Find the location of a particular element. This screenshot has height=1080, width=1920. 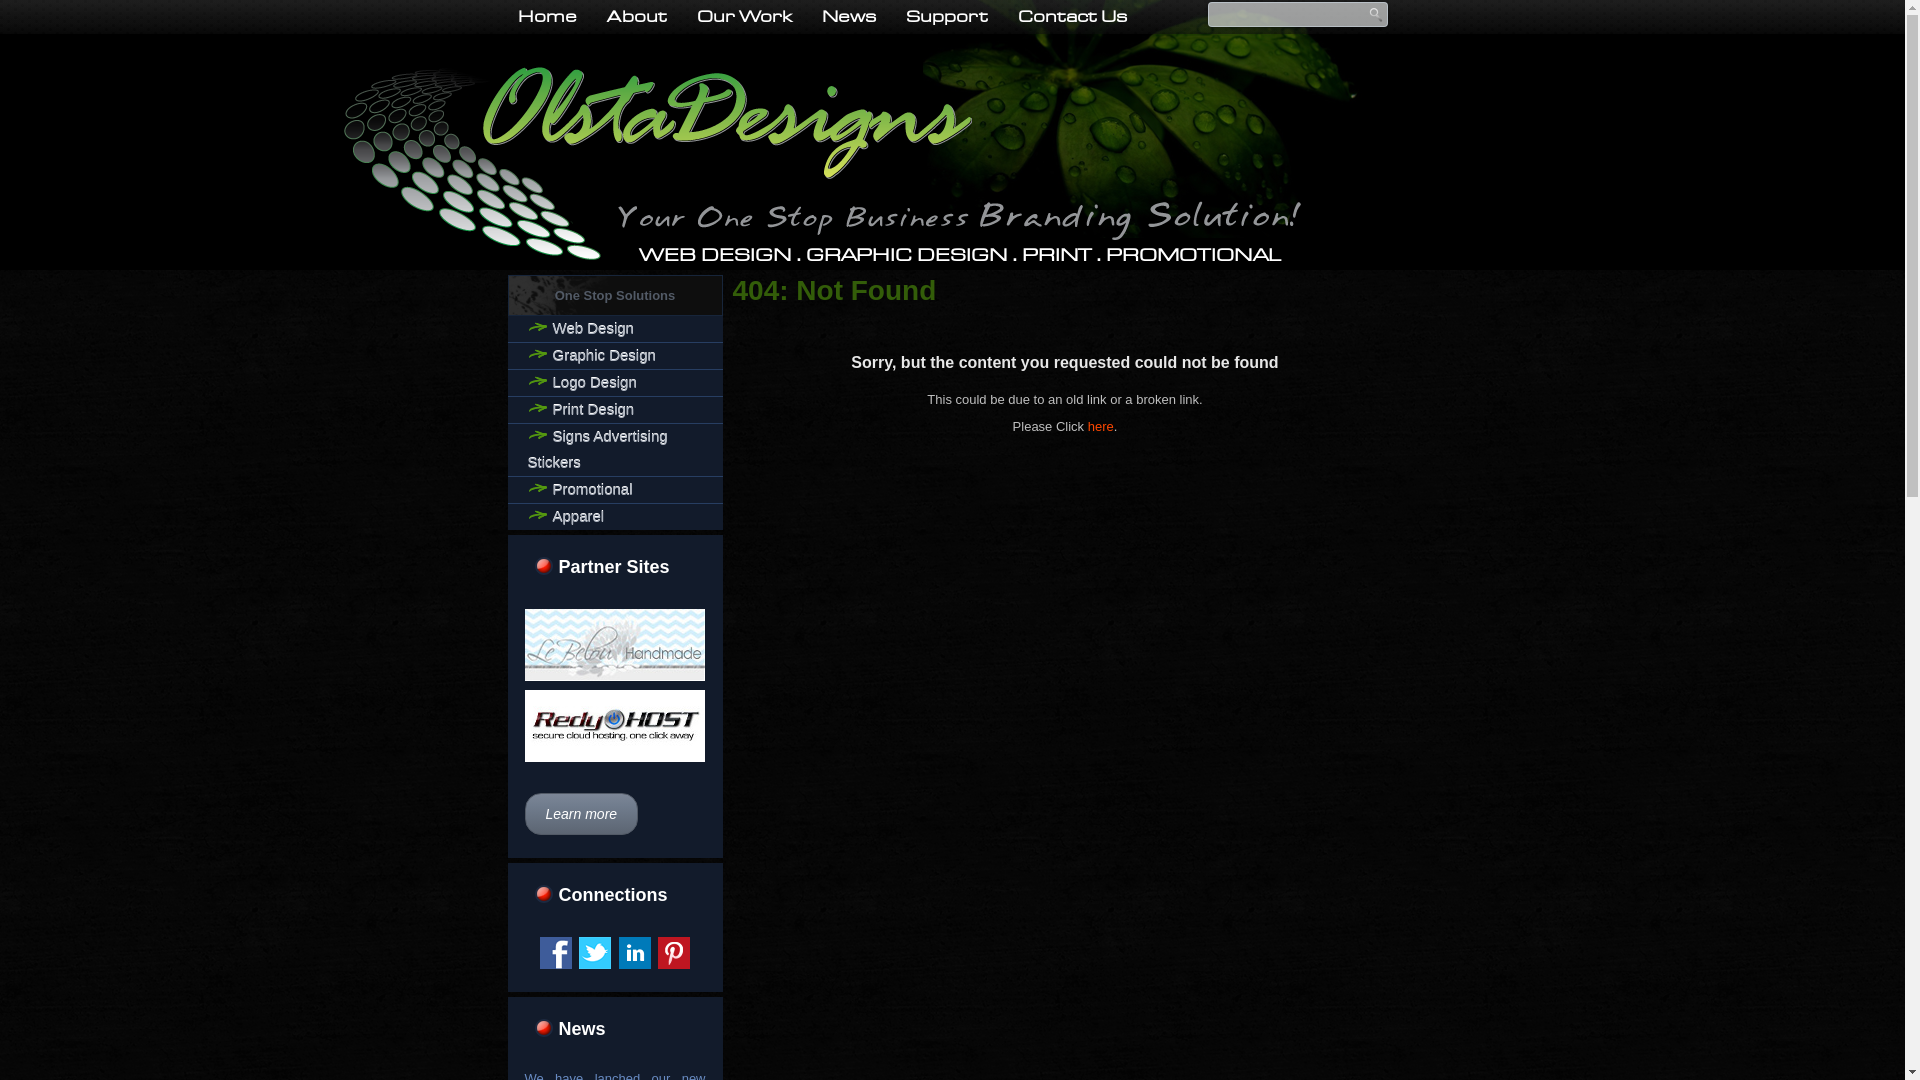

Web Design is located at coordinates (616, 329).